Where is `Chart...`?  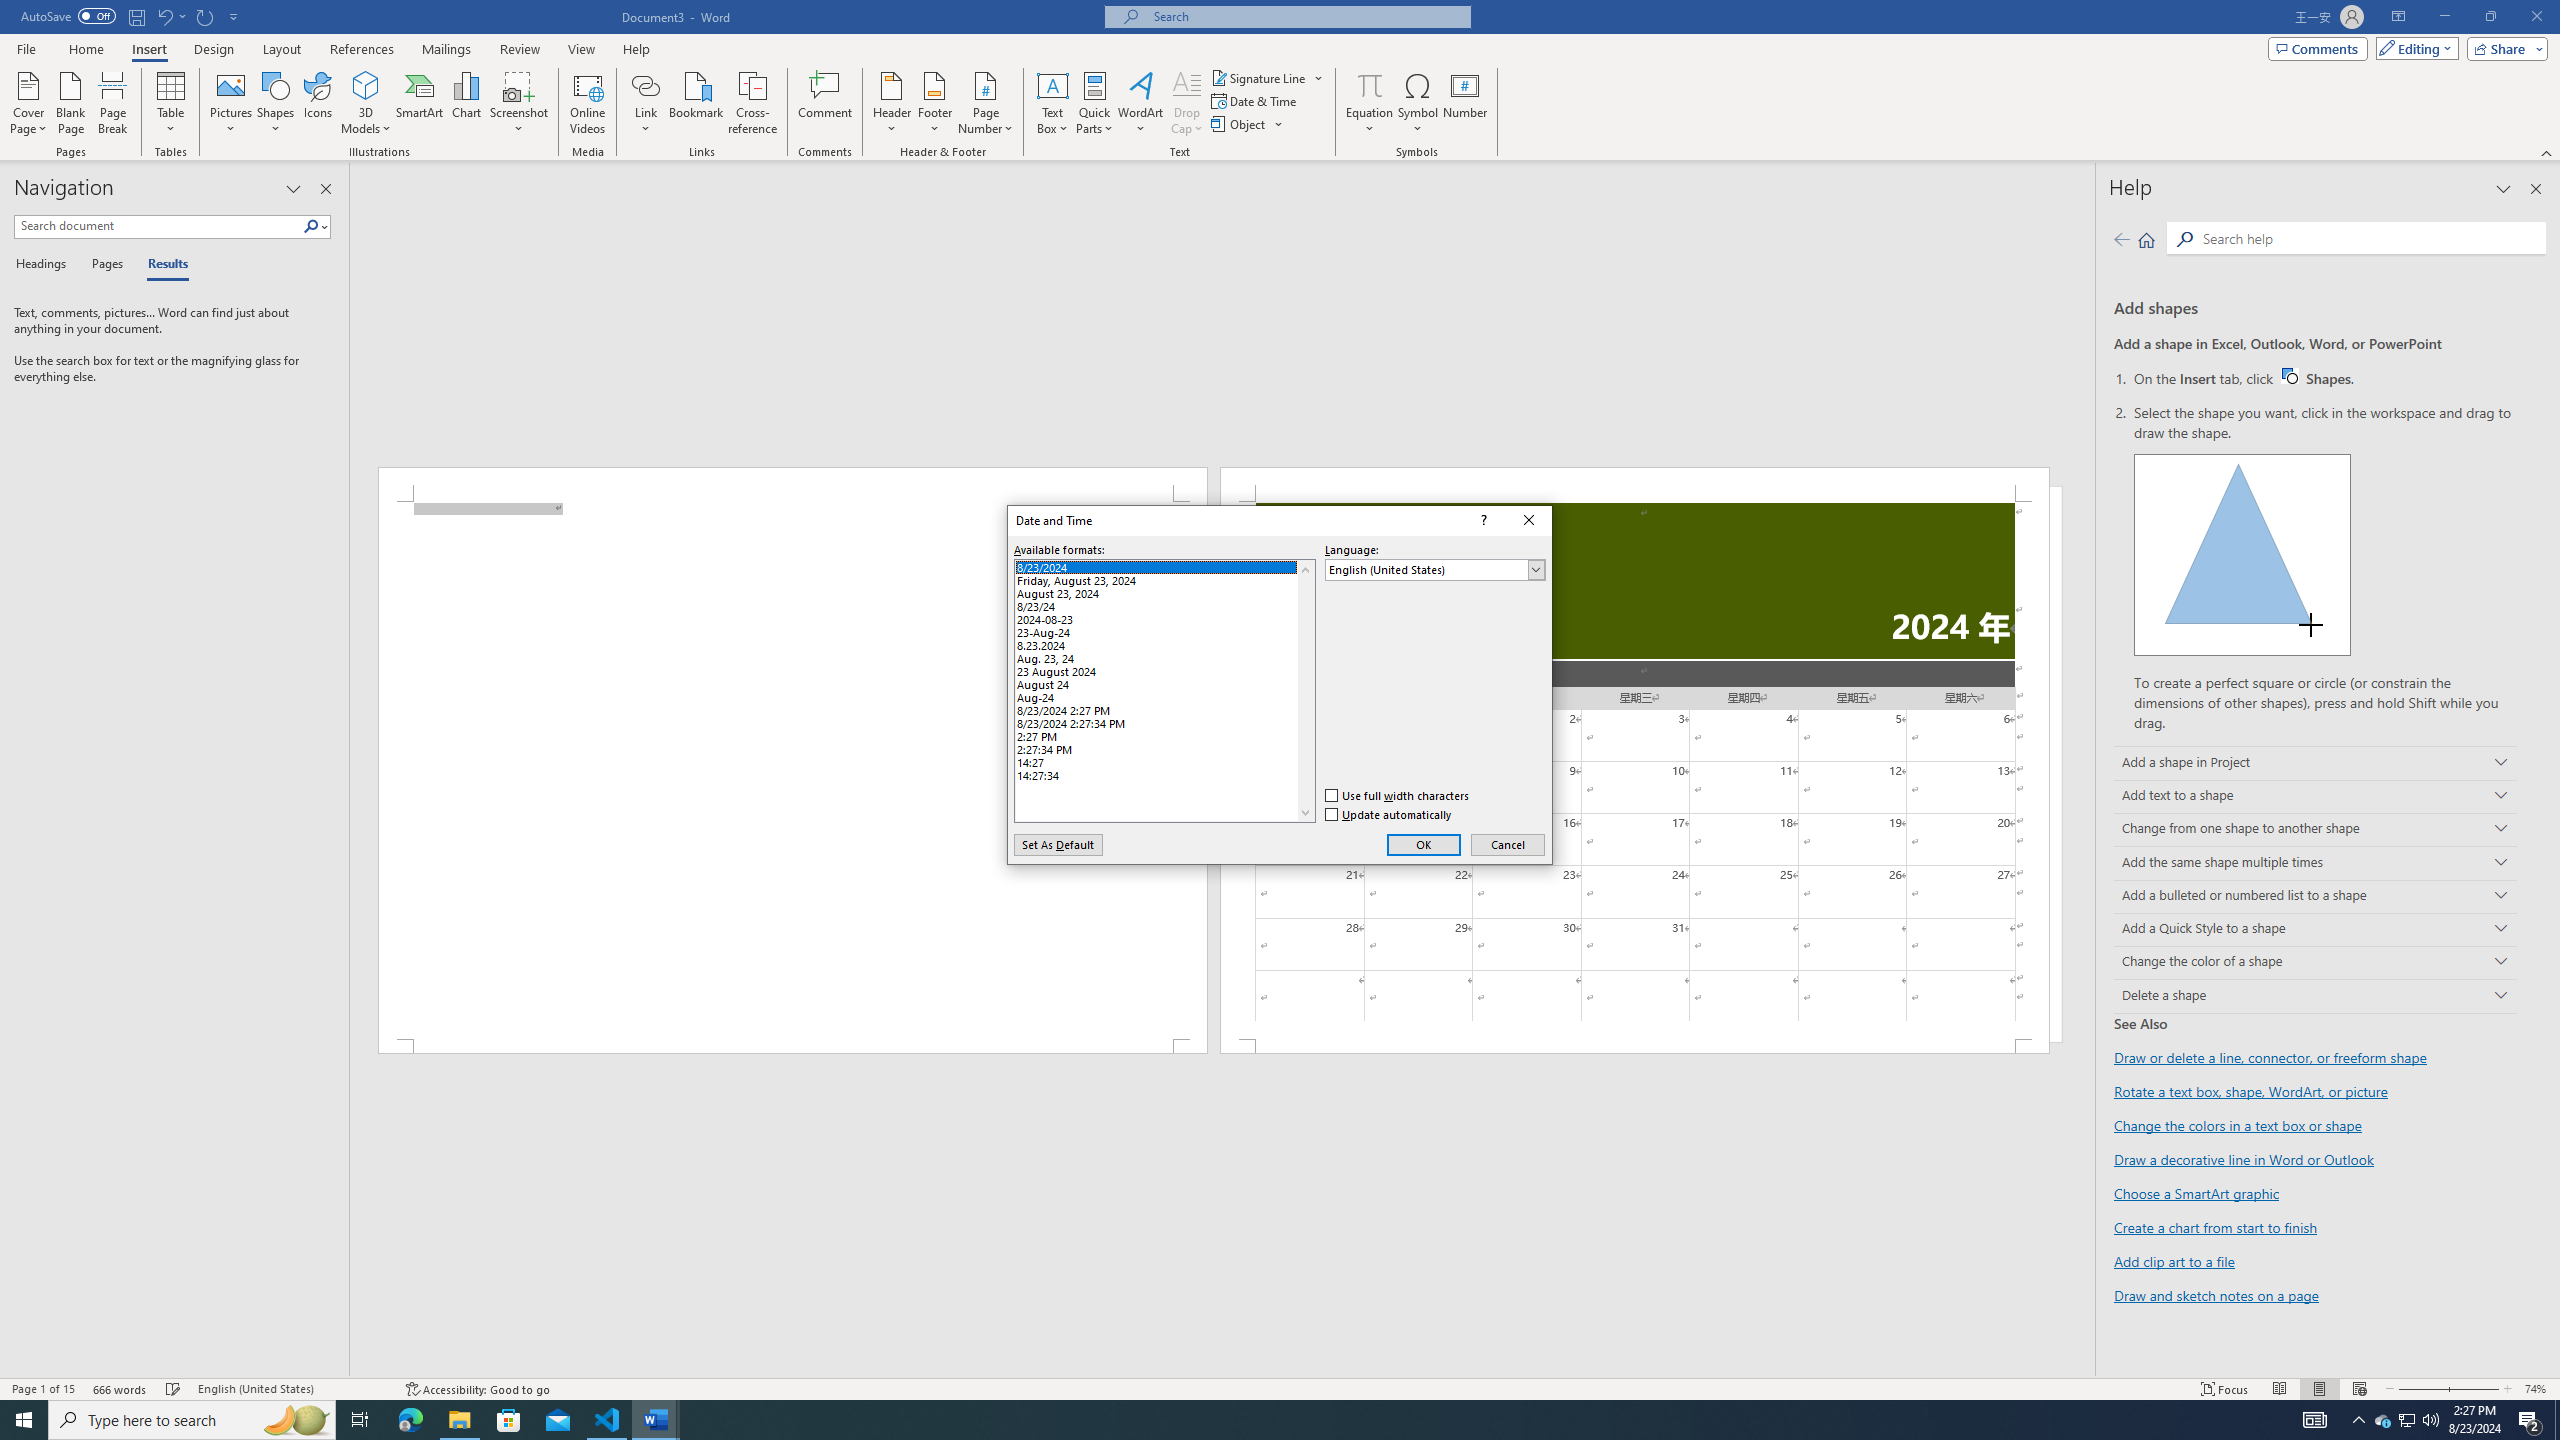 Chart... is located at coordinates (466, 103).